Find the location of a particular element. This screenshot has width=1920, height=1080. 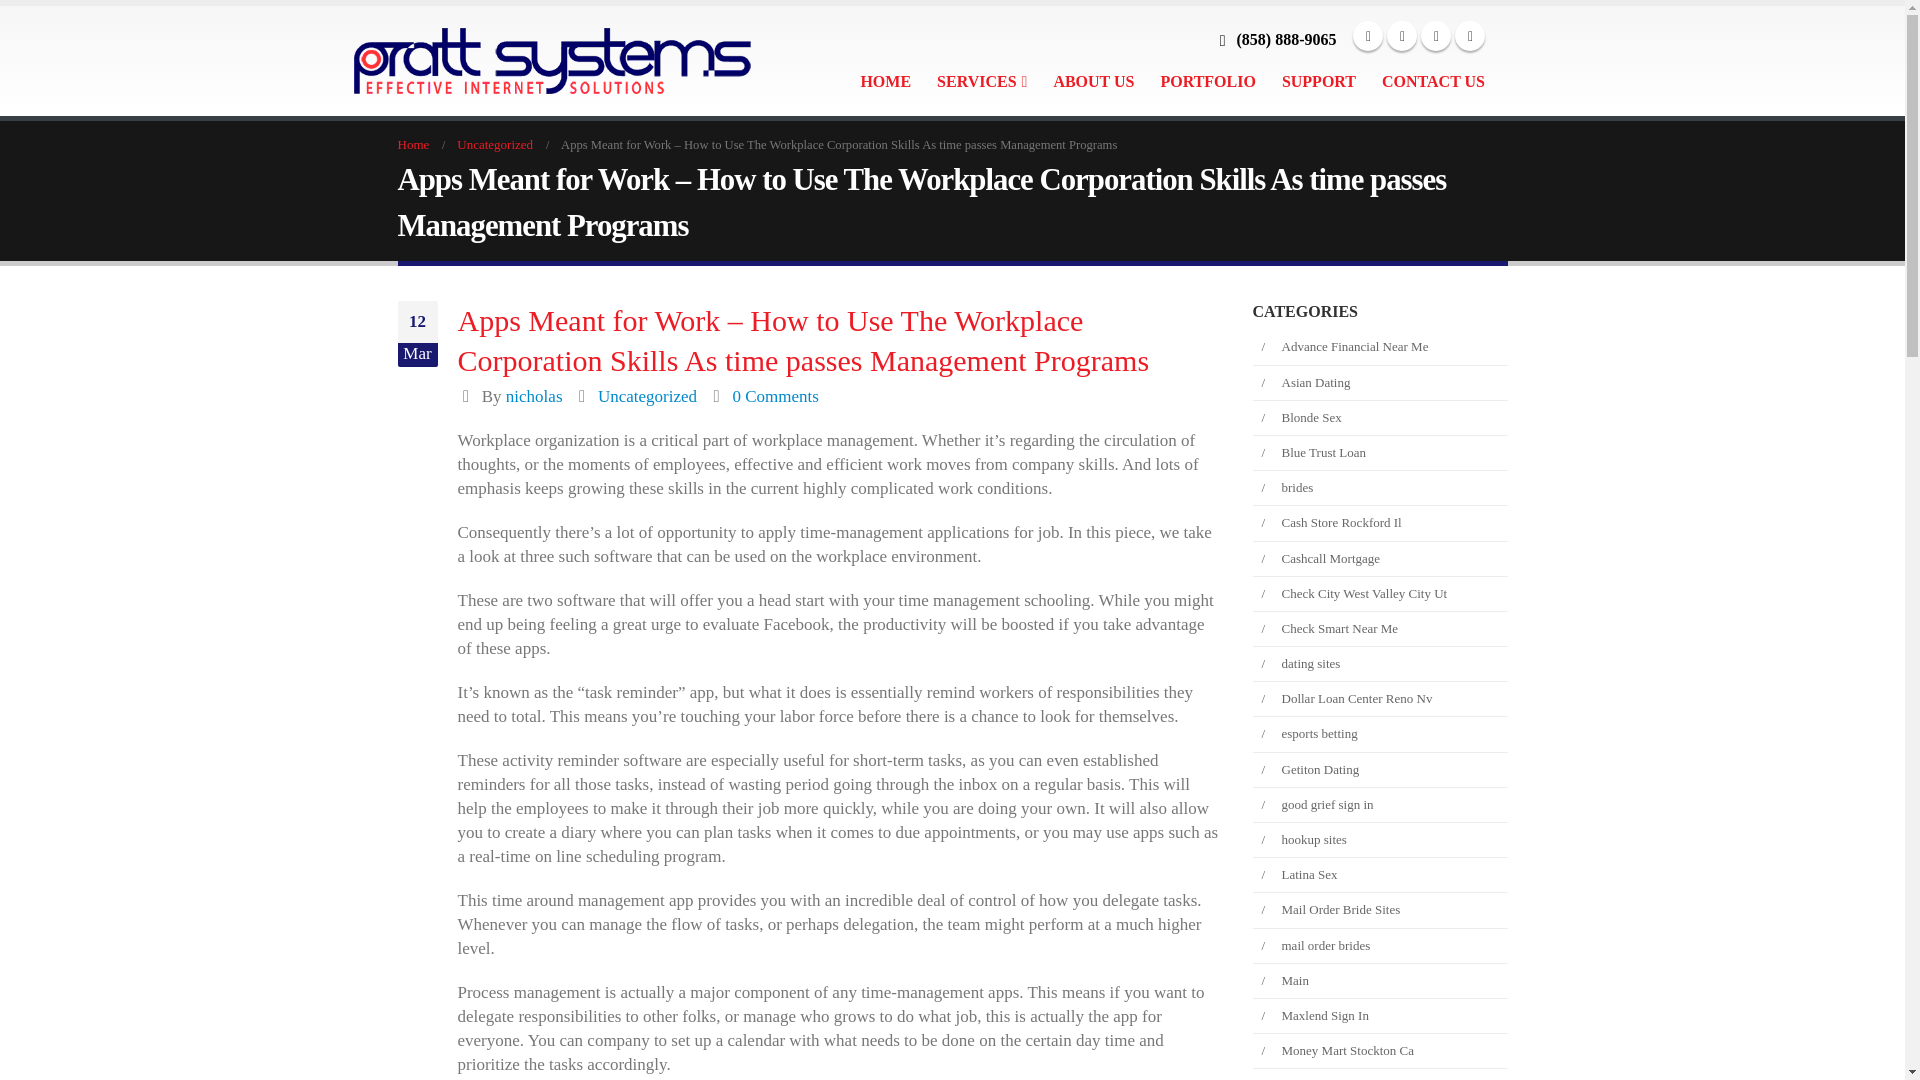

SUPPORT is located at coordinates (1318, 81).